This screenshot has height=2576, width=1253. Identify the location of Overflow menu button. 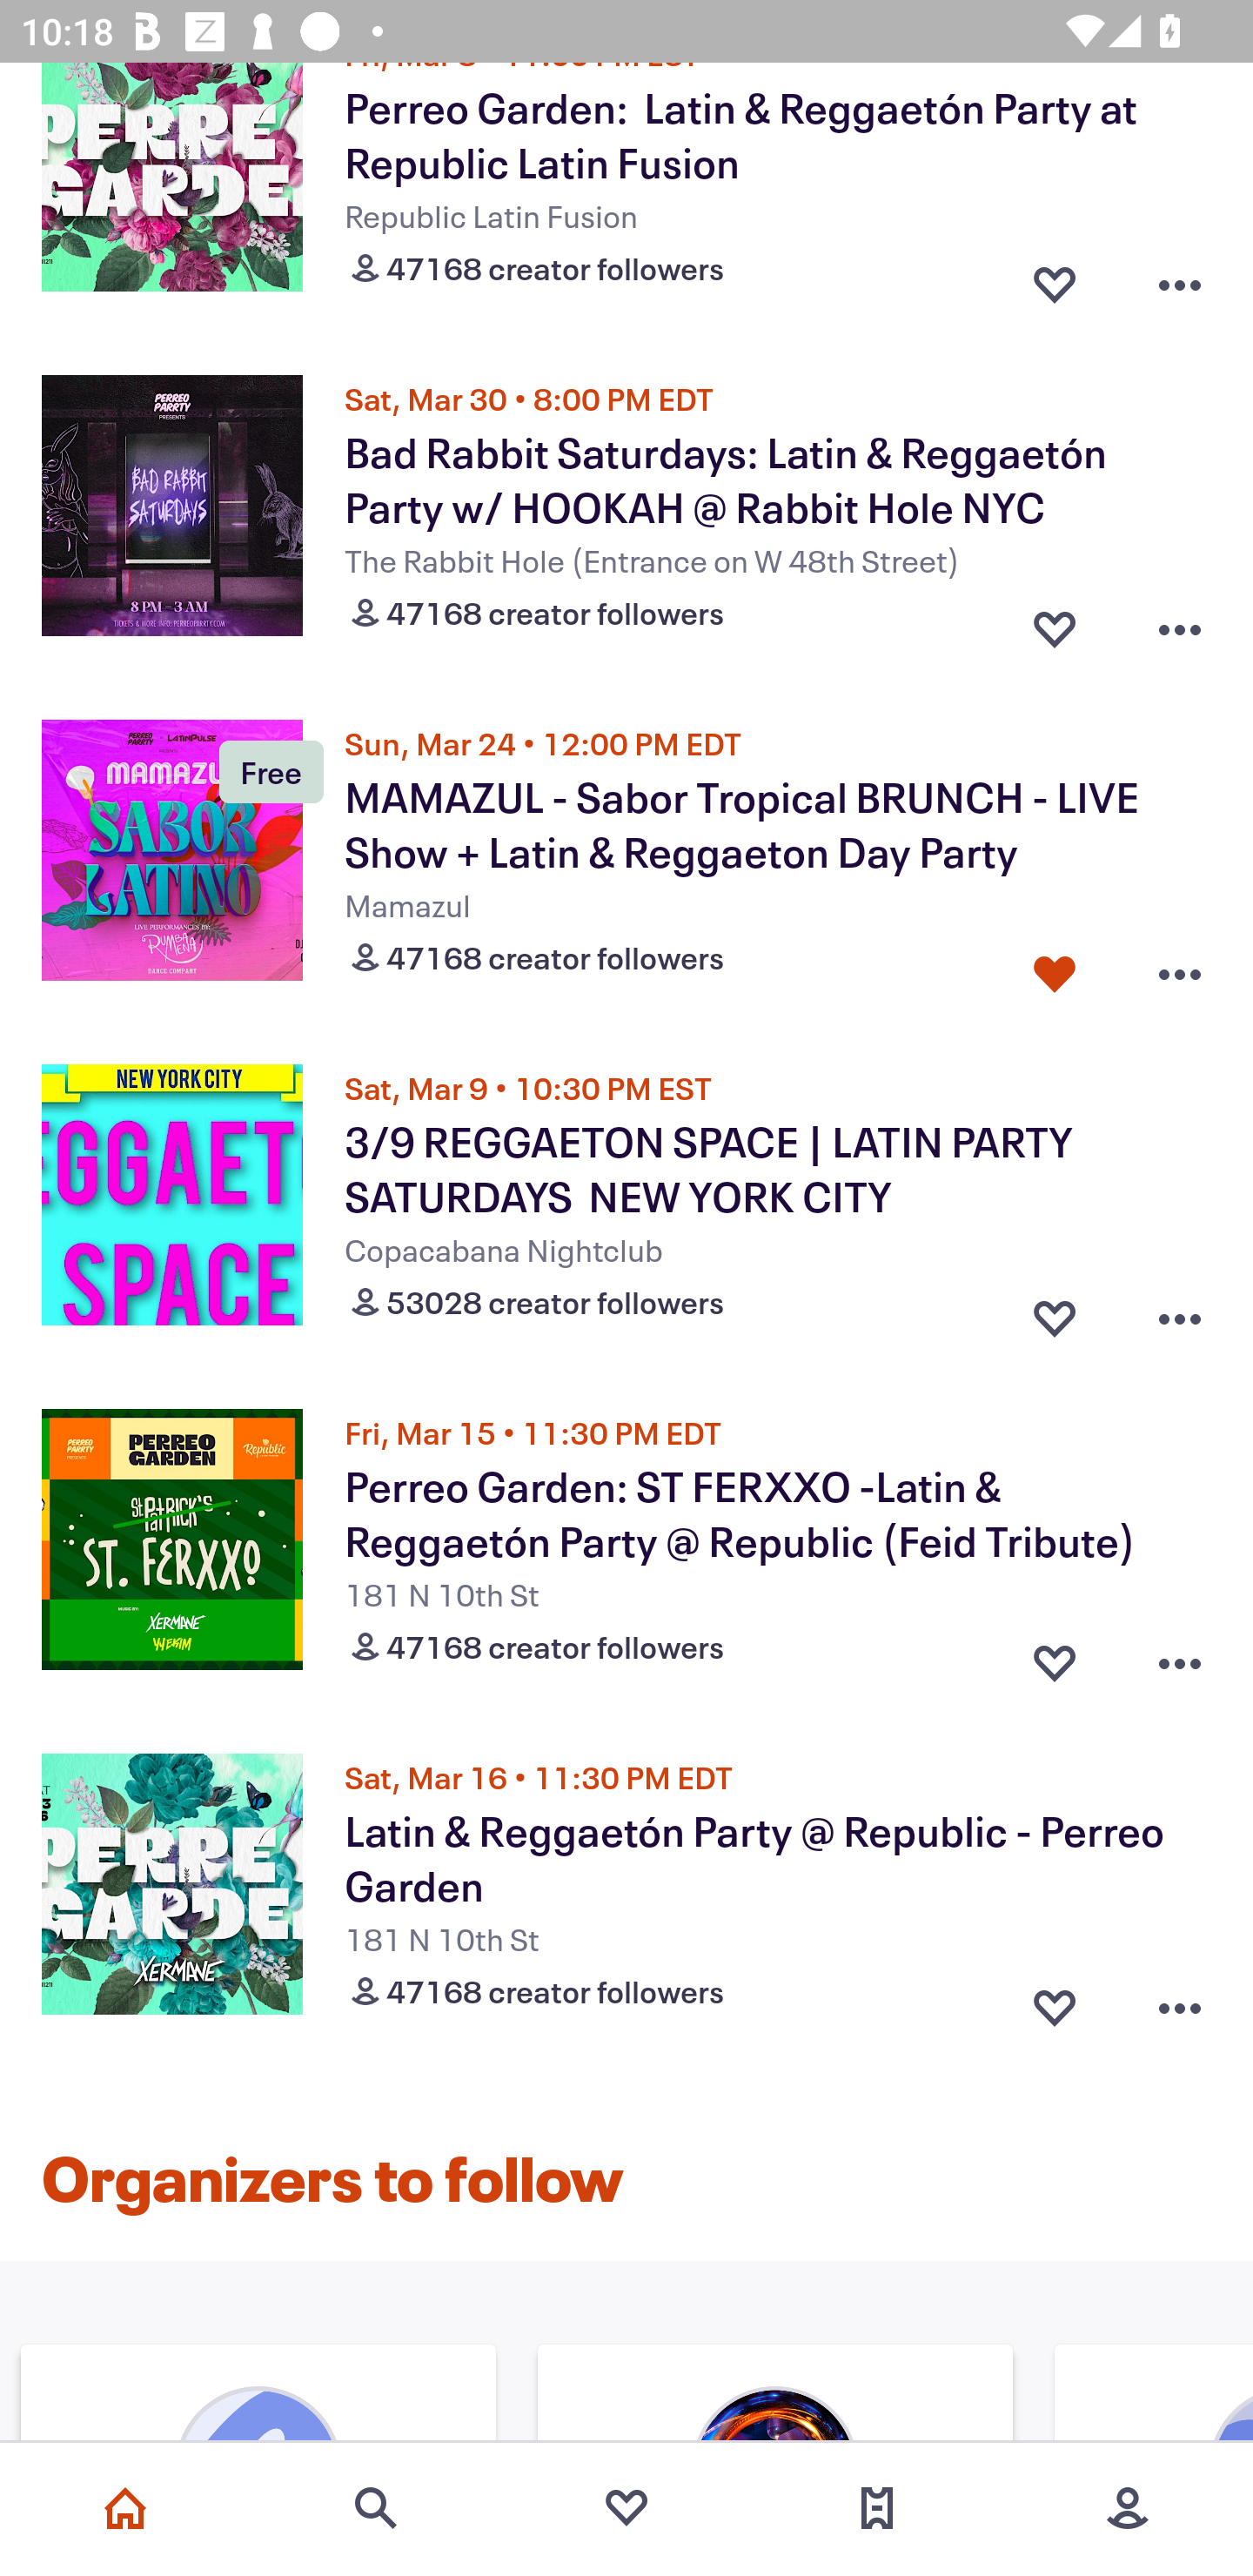
(1180, 967).